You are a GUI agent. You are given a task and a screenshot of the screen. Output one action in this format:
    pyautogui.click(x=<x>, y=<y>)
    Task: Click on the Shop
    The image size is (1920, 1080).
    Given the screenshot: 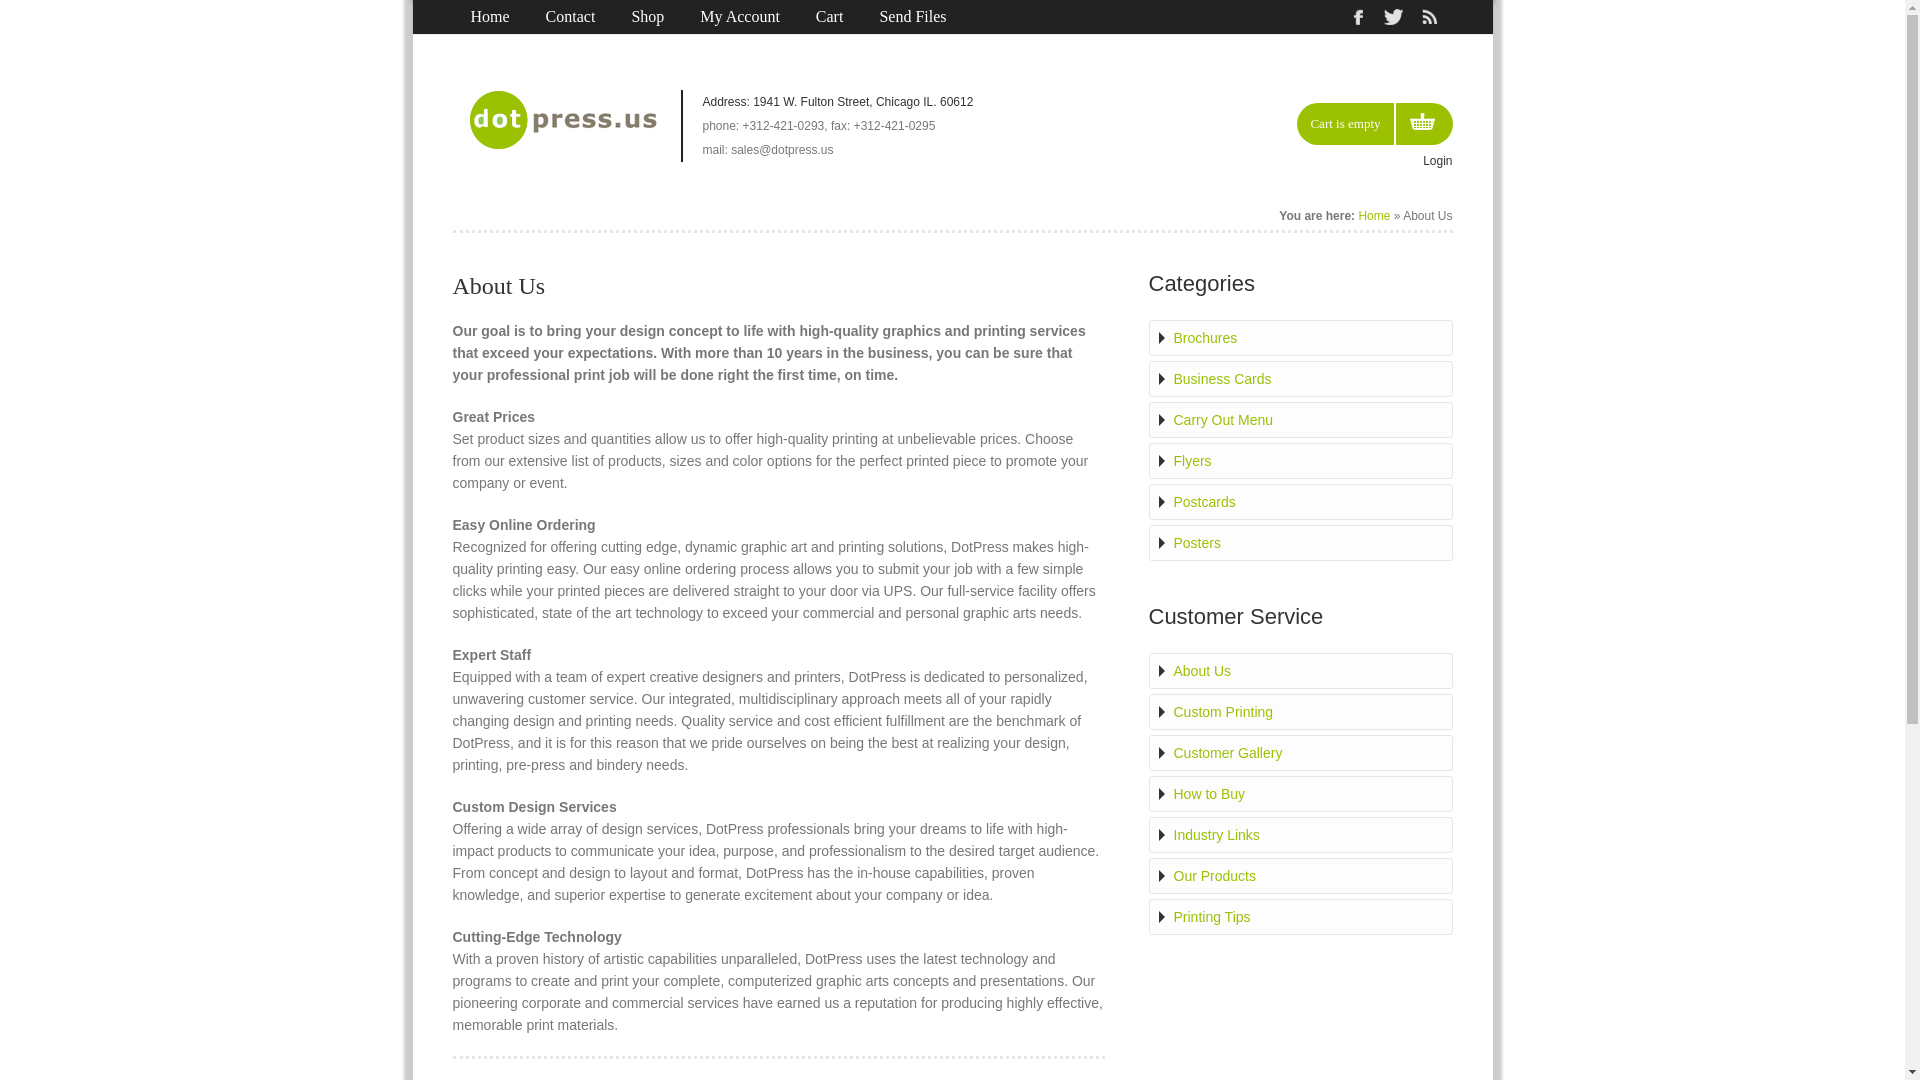 What is the action you would take?
    pyautogui.click(x=646, y=17)
    